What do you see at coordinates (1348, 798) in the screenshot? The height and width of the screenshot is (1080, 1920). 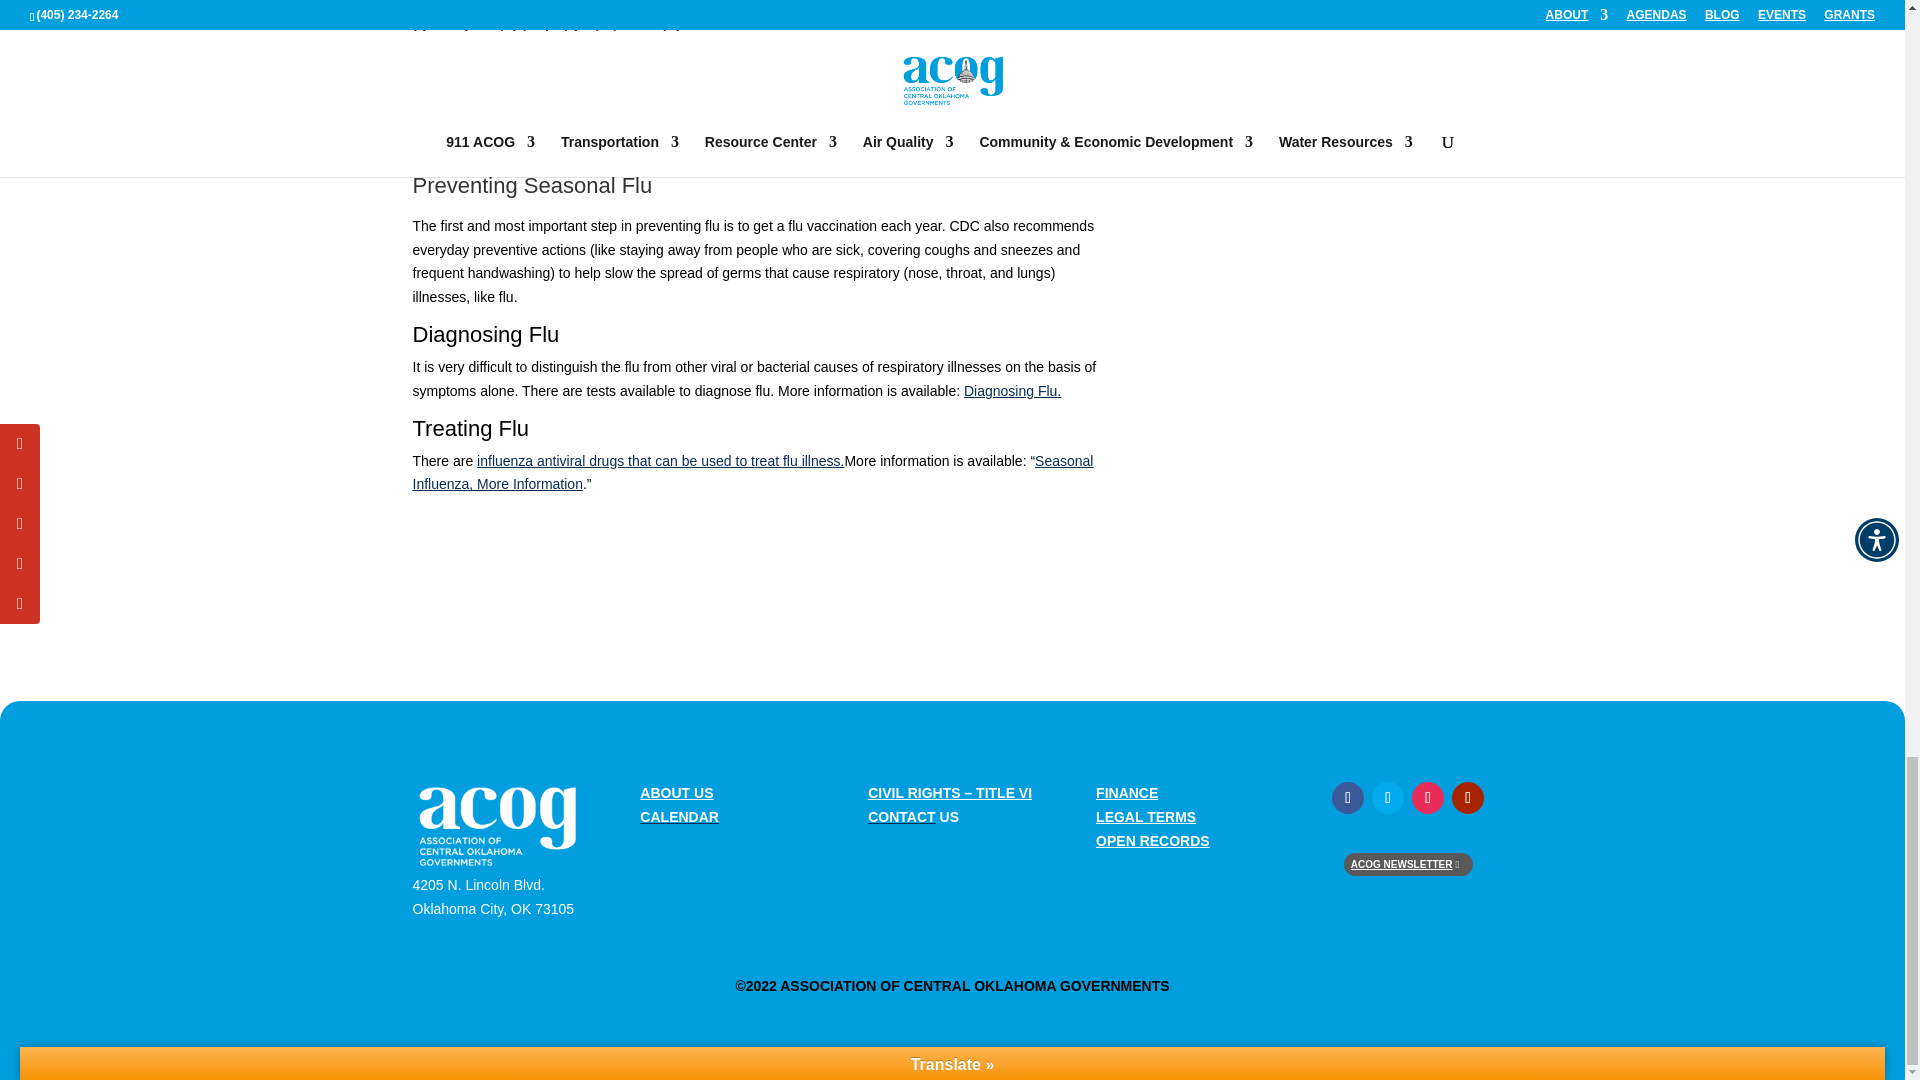 I see `Follow on Facebook` at bounding box center [1348, 798].